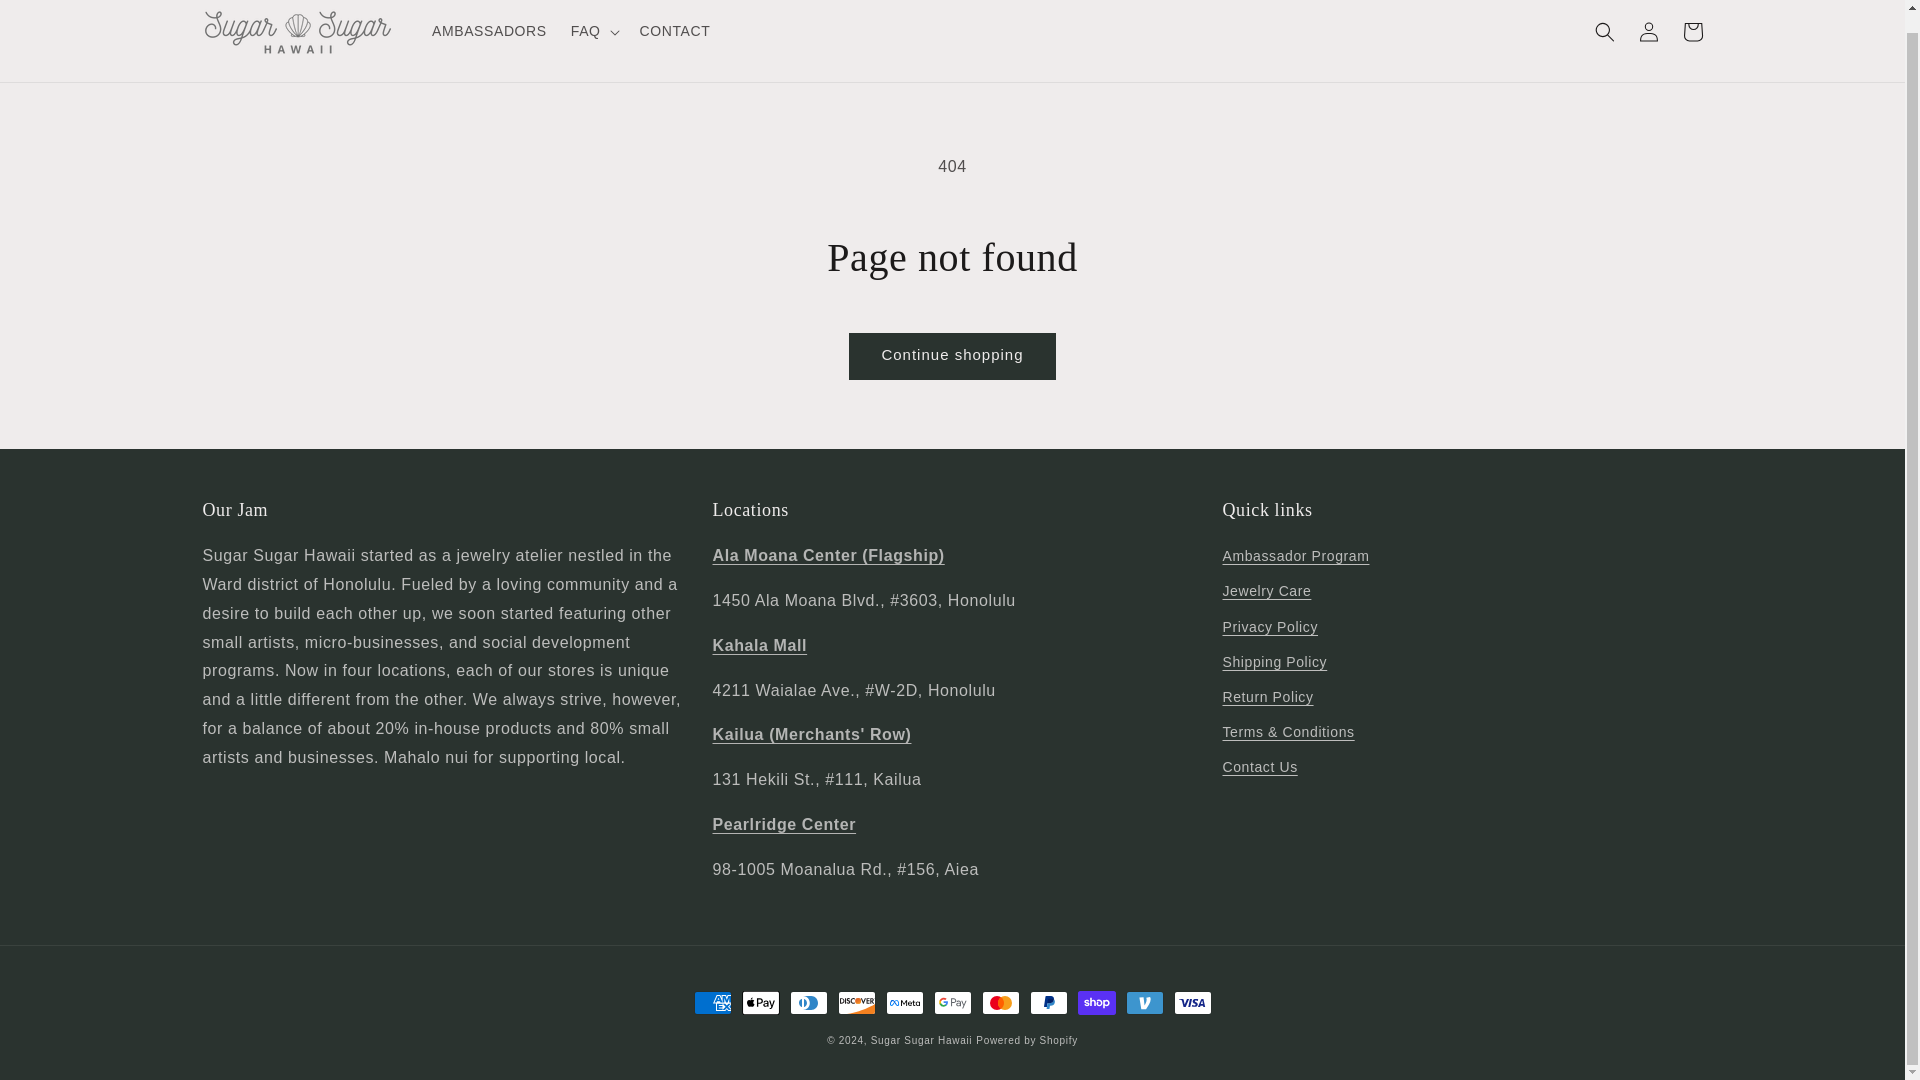 The image size is (1920, 1080). I want to click on Jewelry Care, so click(1266, 591).